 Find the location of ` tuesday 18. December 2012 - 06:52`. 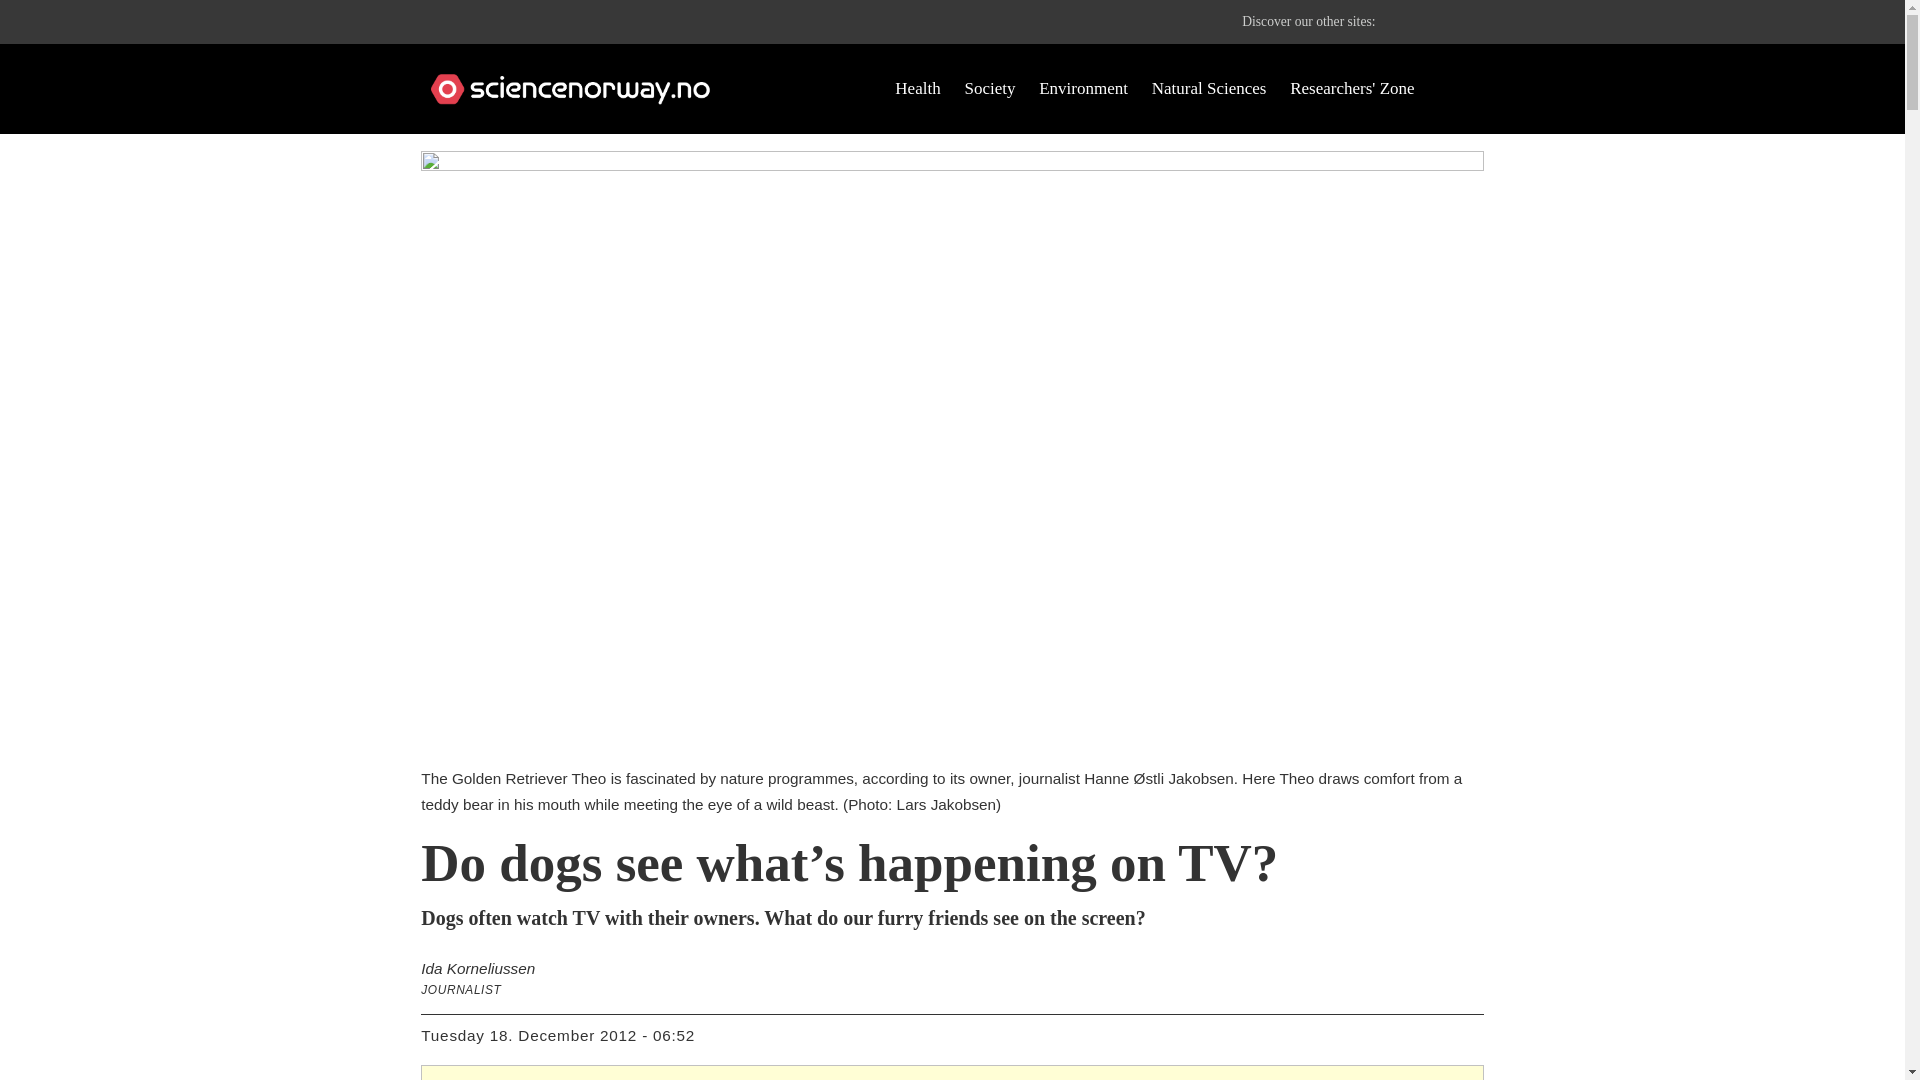

 tuesday 18. December 2012 - 06:52 is located at coordinates (558, 1036).